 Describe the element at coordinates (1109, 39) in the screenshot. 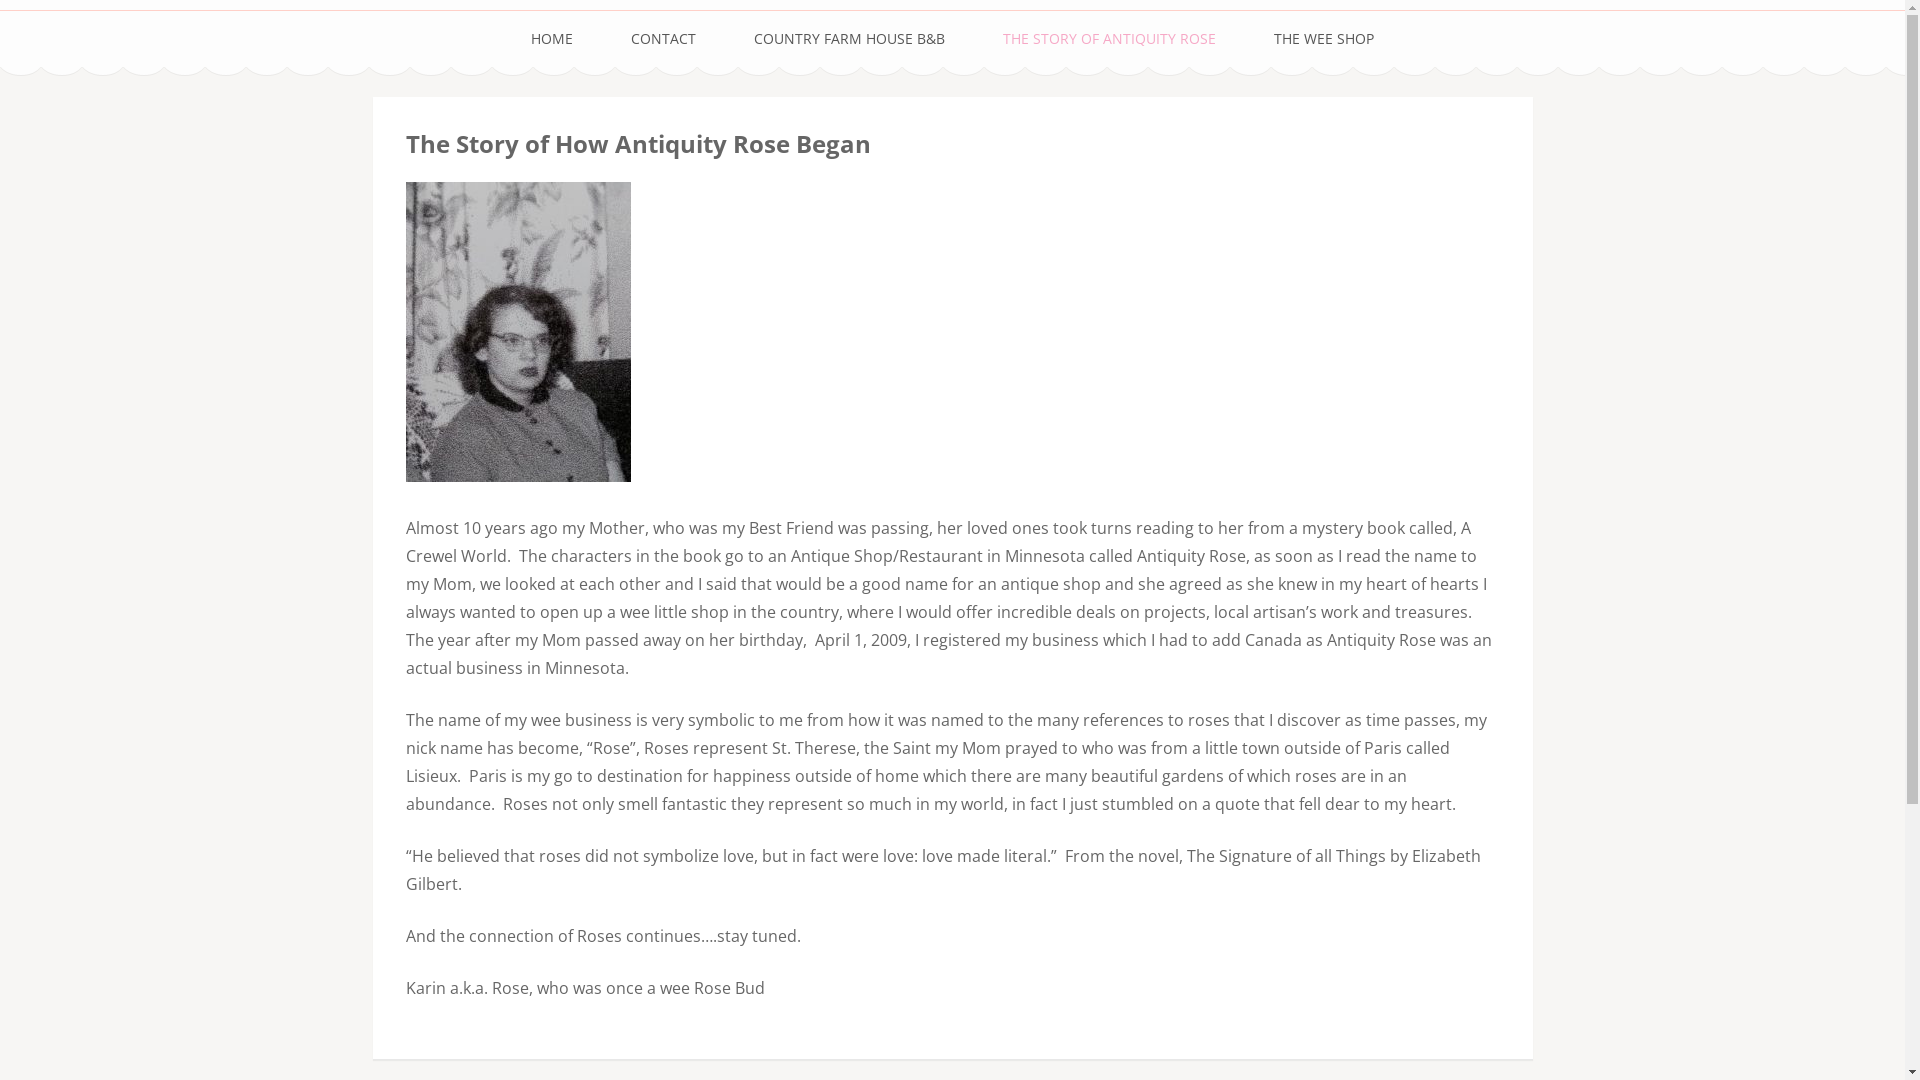

I see `THE STORY OF ANTIQUITY ROSE` at that location.